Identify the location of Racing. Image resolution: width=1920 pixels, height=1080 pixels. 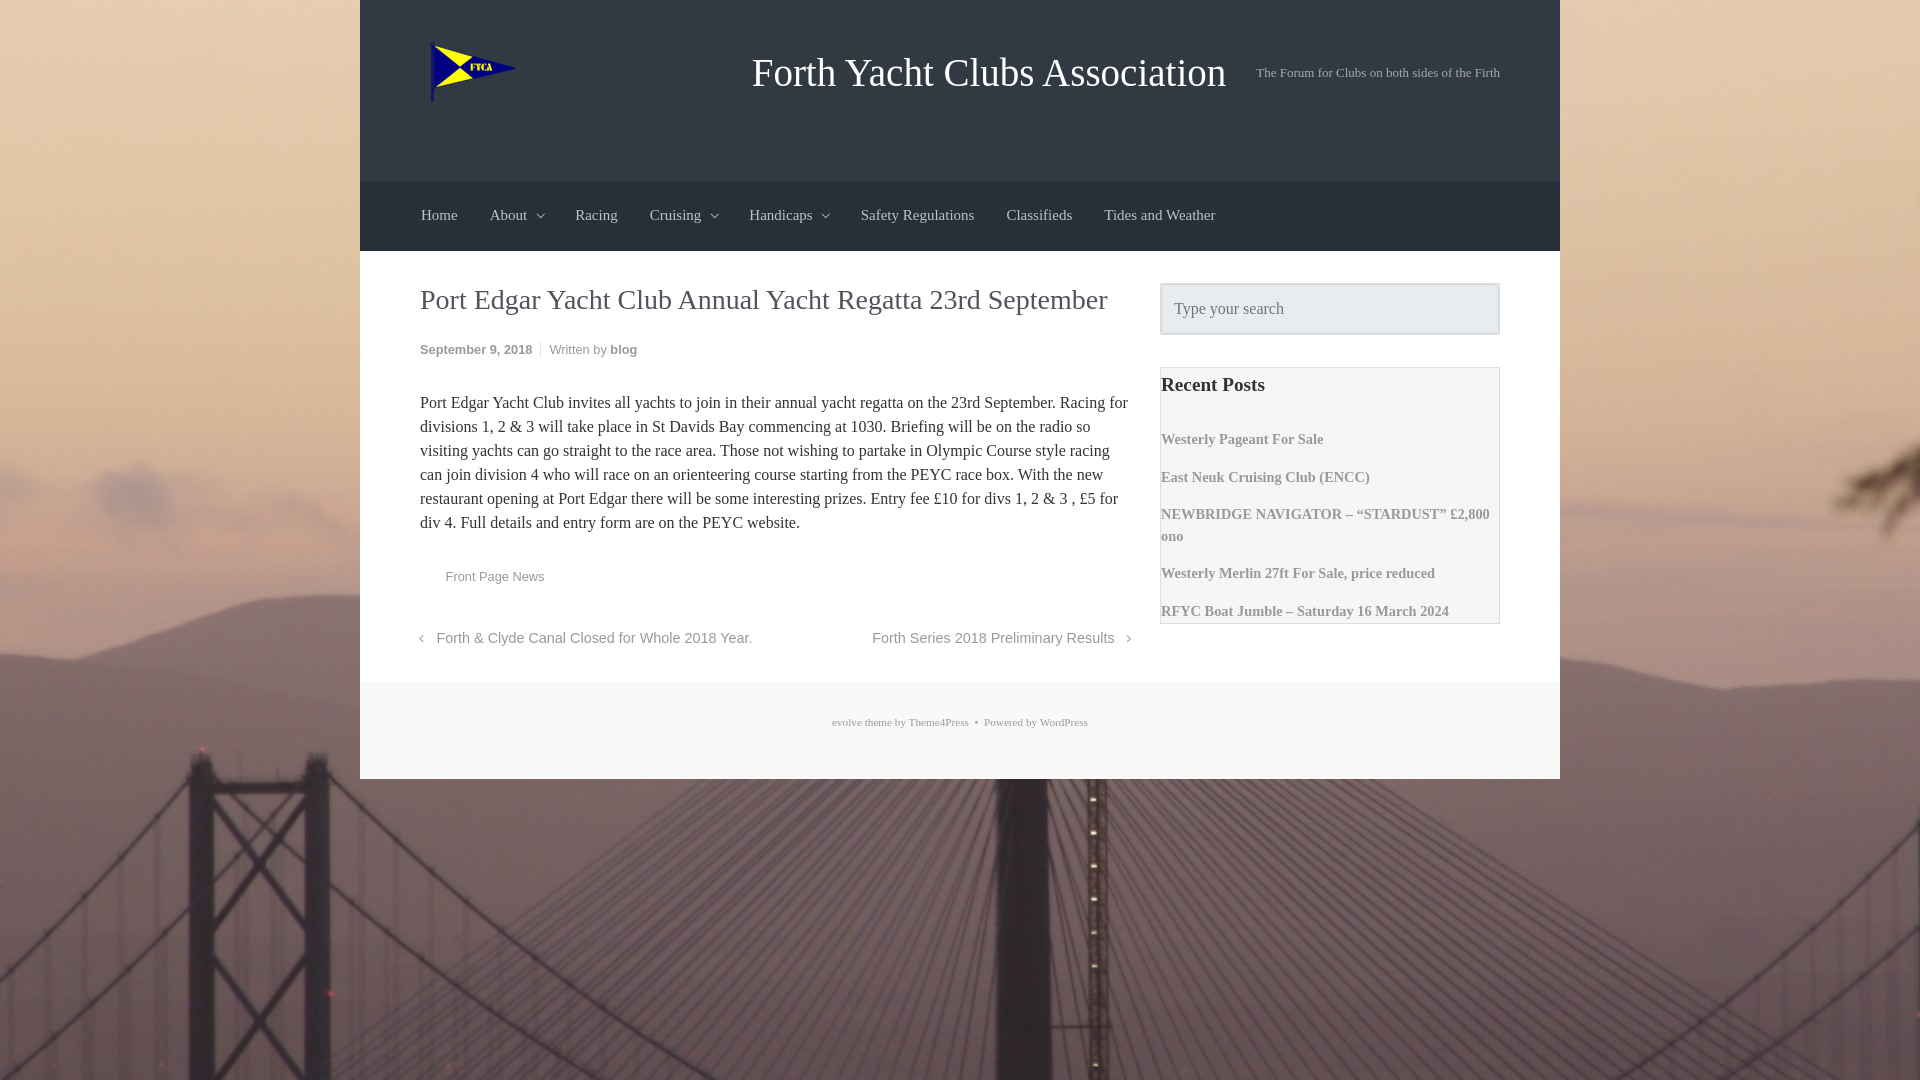
(596, 216).